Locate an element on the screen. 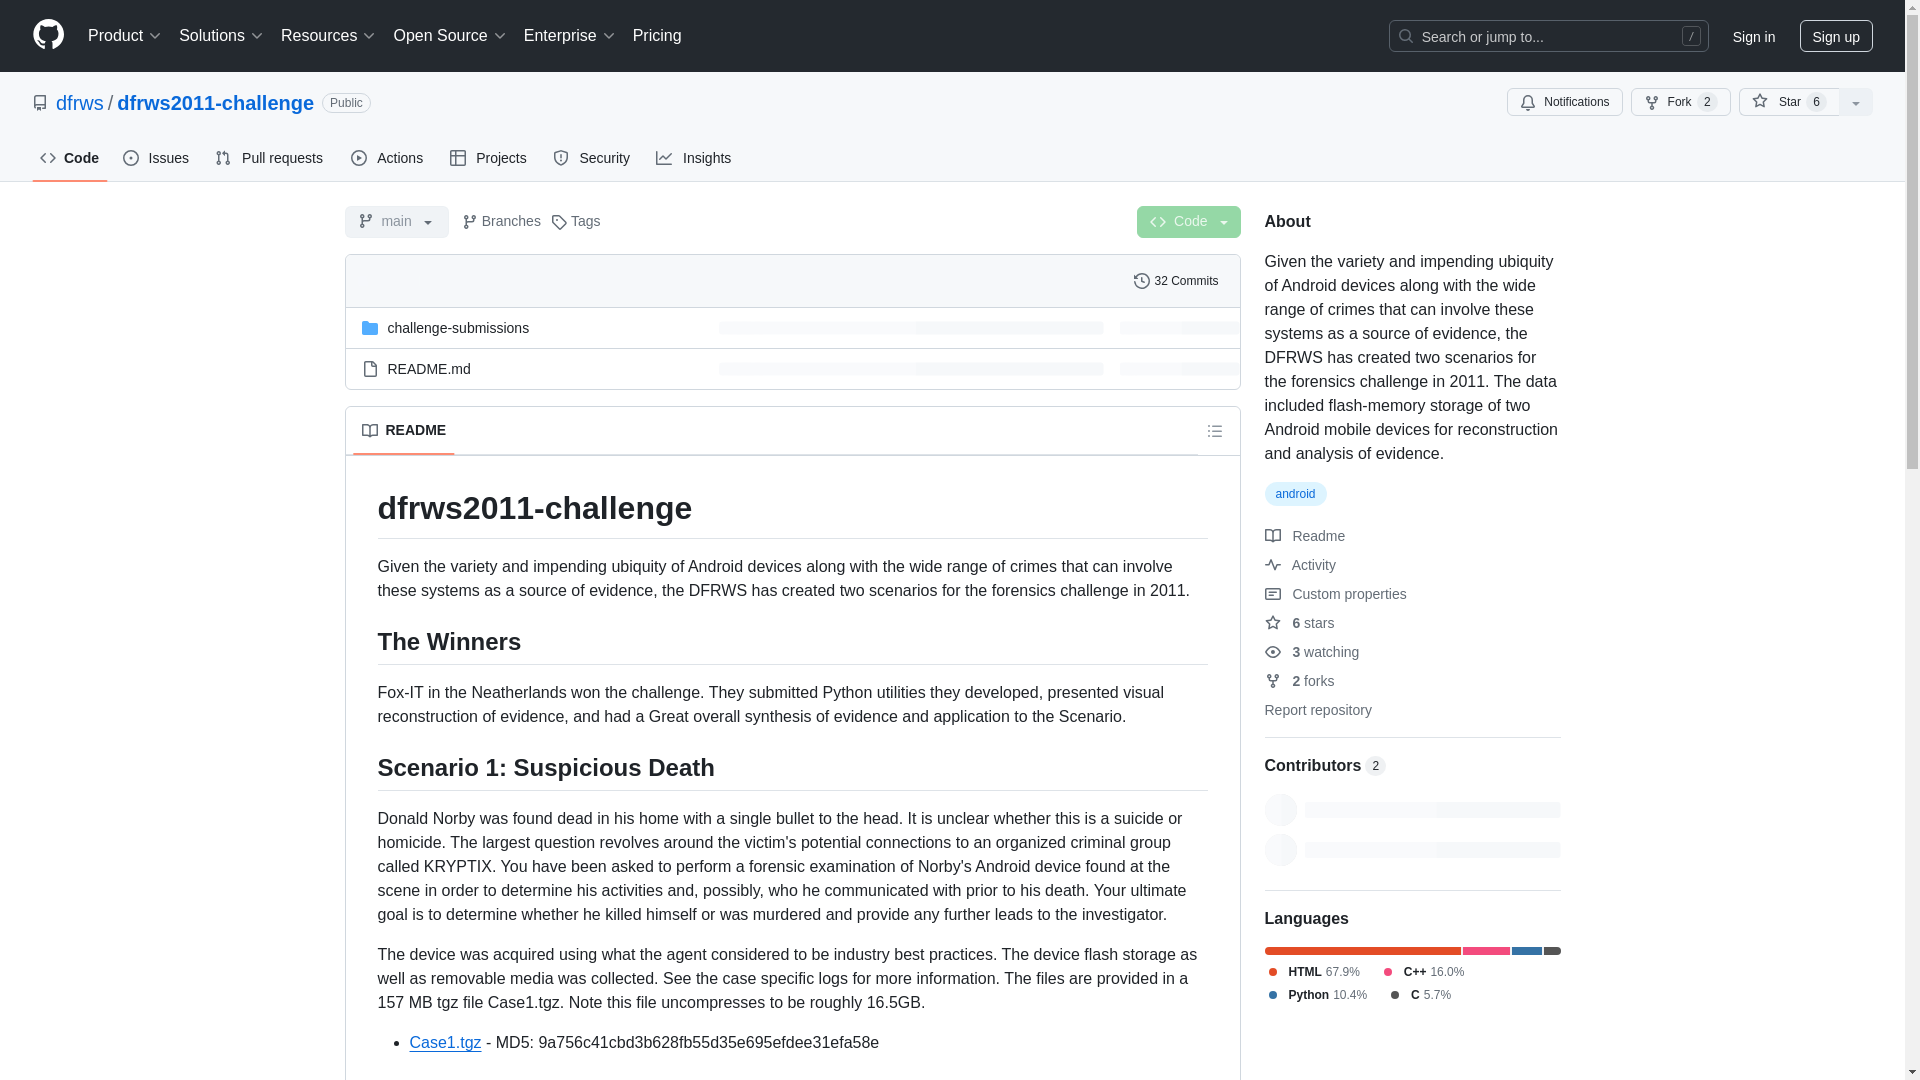 The width and height of the screenshot is (1920, 1080). challenge-submissions is located at coordinates (458, 327).